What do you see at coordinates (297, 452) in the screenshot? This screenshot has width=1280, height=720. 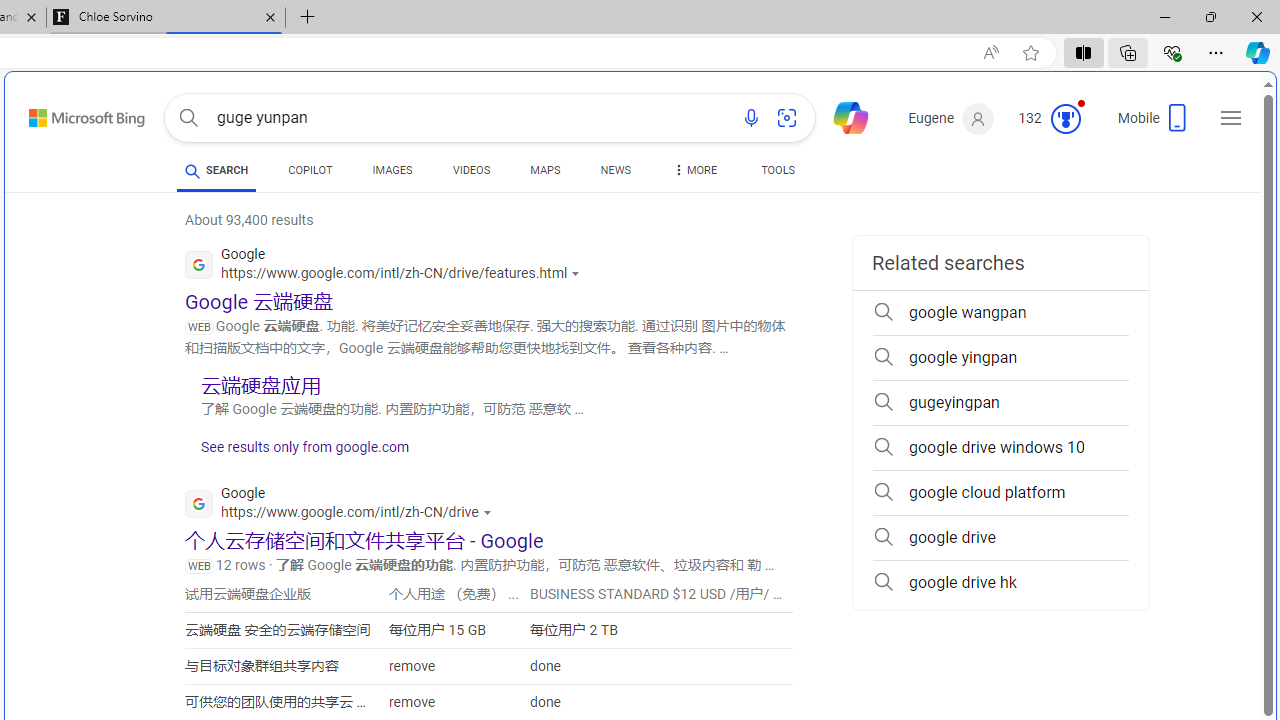 I see `See results only from google.com` at bounding box center [297, 452].